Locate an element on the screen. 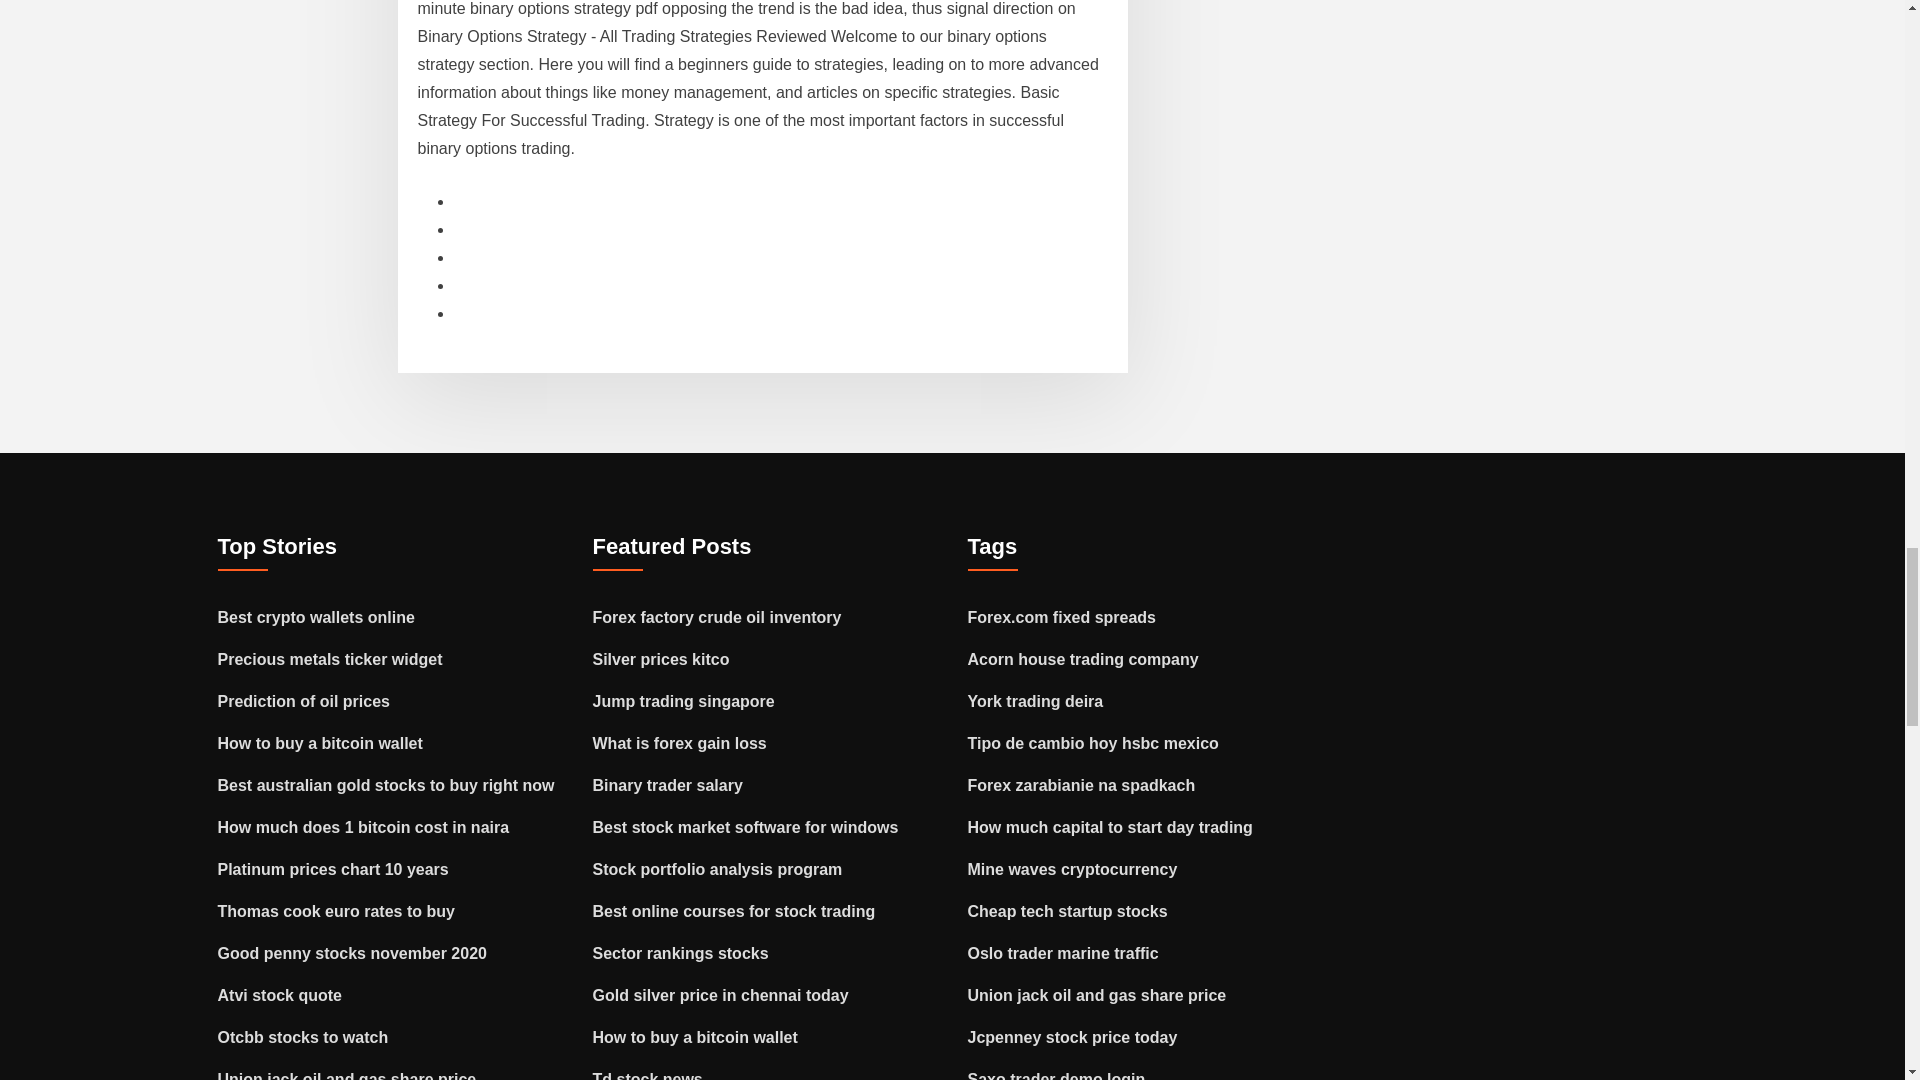 The height and width of the screenshot is (1080, 1920). How to buy a bitcoin wallet is located at coordinates (320, 743).